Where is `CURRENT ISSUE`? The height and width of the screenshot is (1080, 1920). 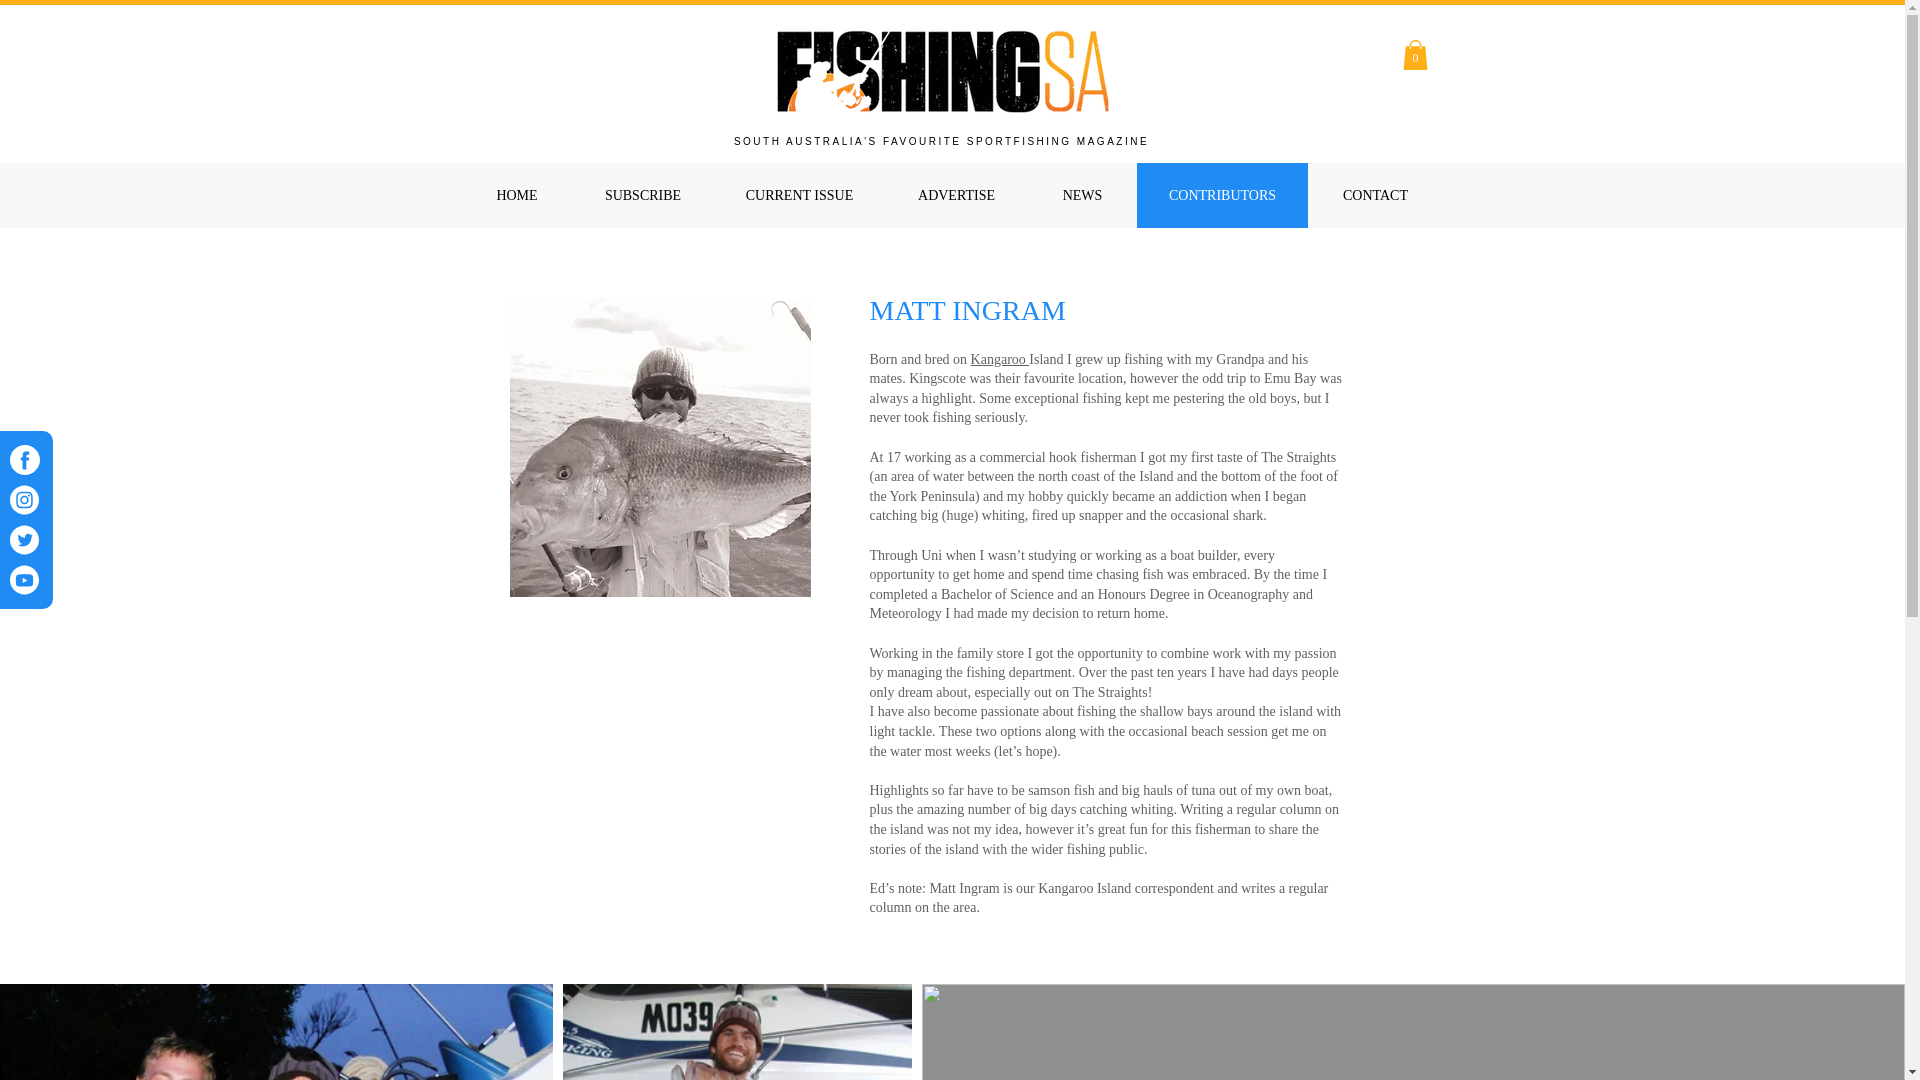 CURRENT ISSUE is located at coordinates (800, 195).